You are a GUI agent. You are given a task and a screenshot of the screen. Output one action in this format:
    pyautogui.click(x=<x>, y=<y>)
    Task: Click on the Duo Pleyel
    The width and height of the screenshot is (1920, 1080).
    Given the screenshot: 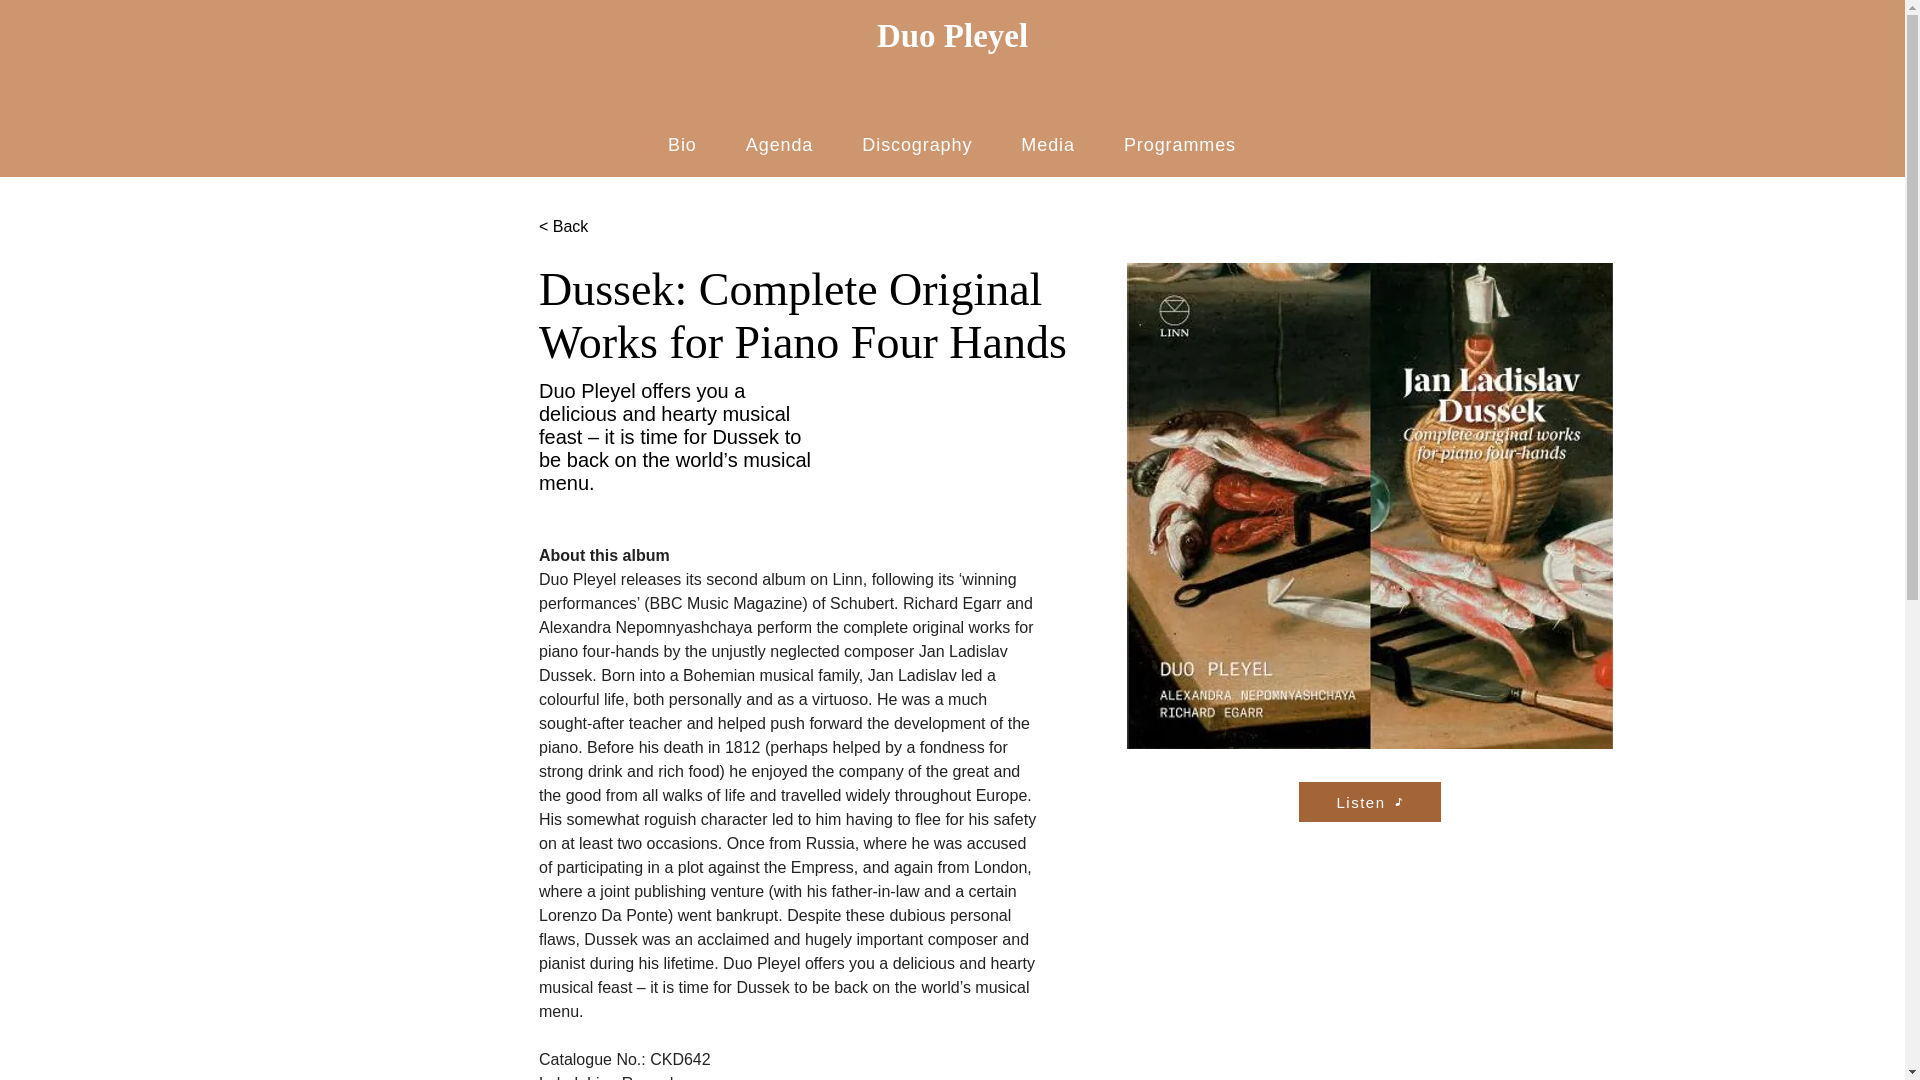 What is the action you would take?
    pyautogui.click(x=952, y=36)
    